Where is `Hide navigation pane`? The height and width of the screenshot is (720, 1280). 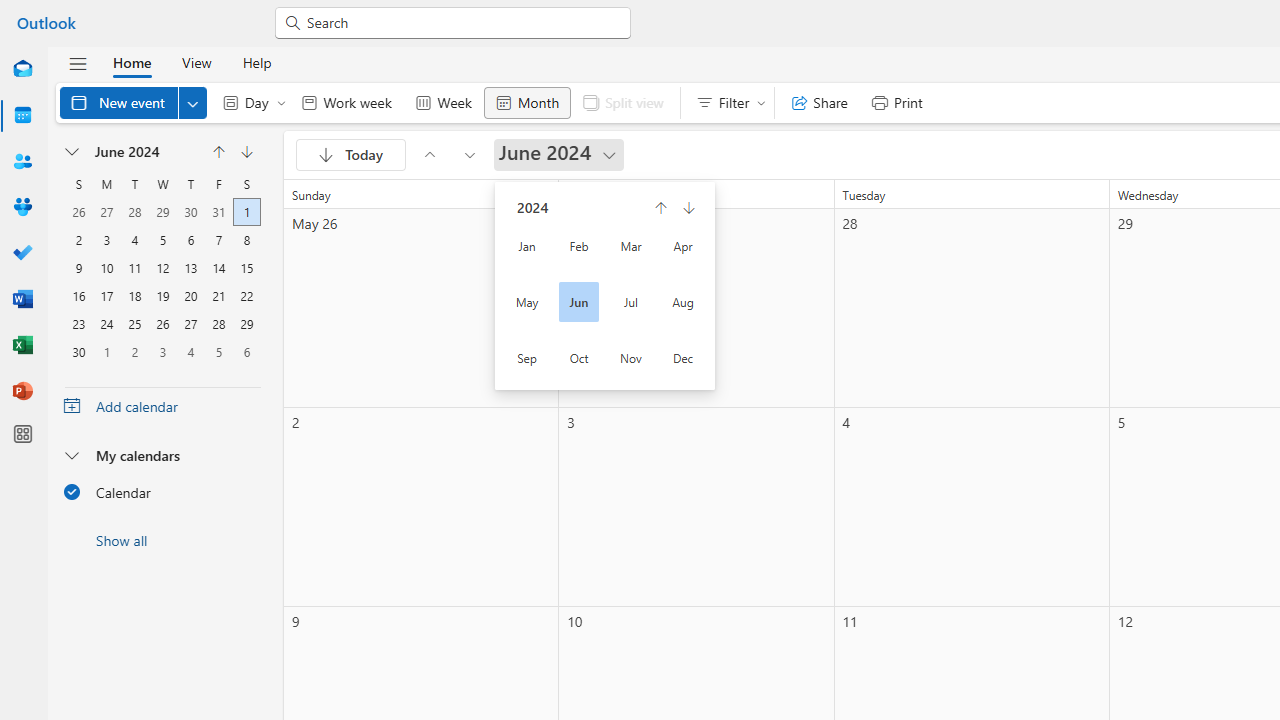 Hide navigation pane is located at coordinates (78, 63).